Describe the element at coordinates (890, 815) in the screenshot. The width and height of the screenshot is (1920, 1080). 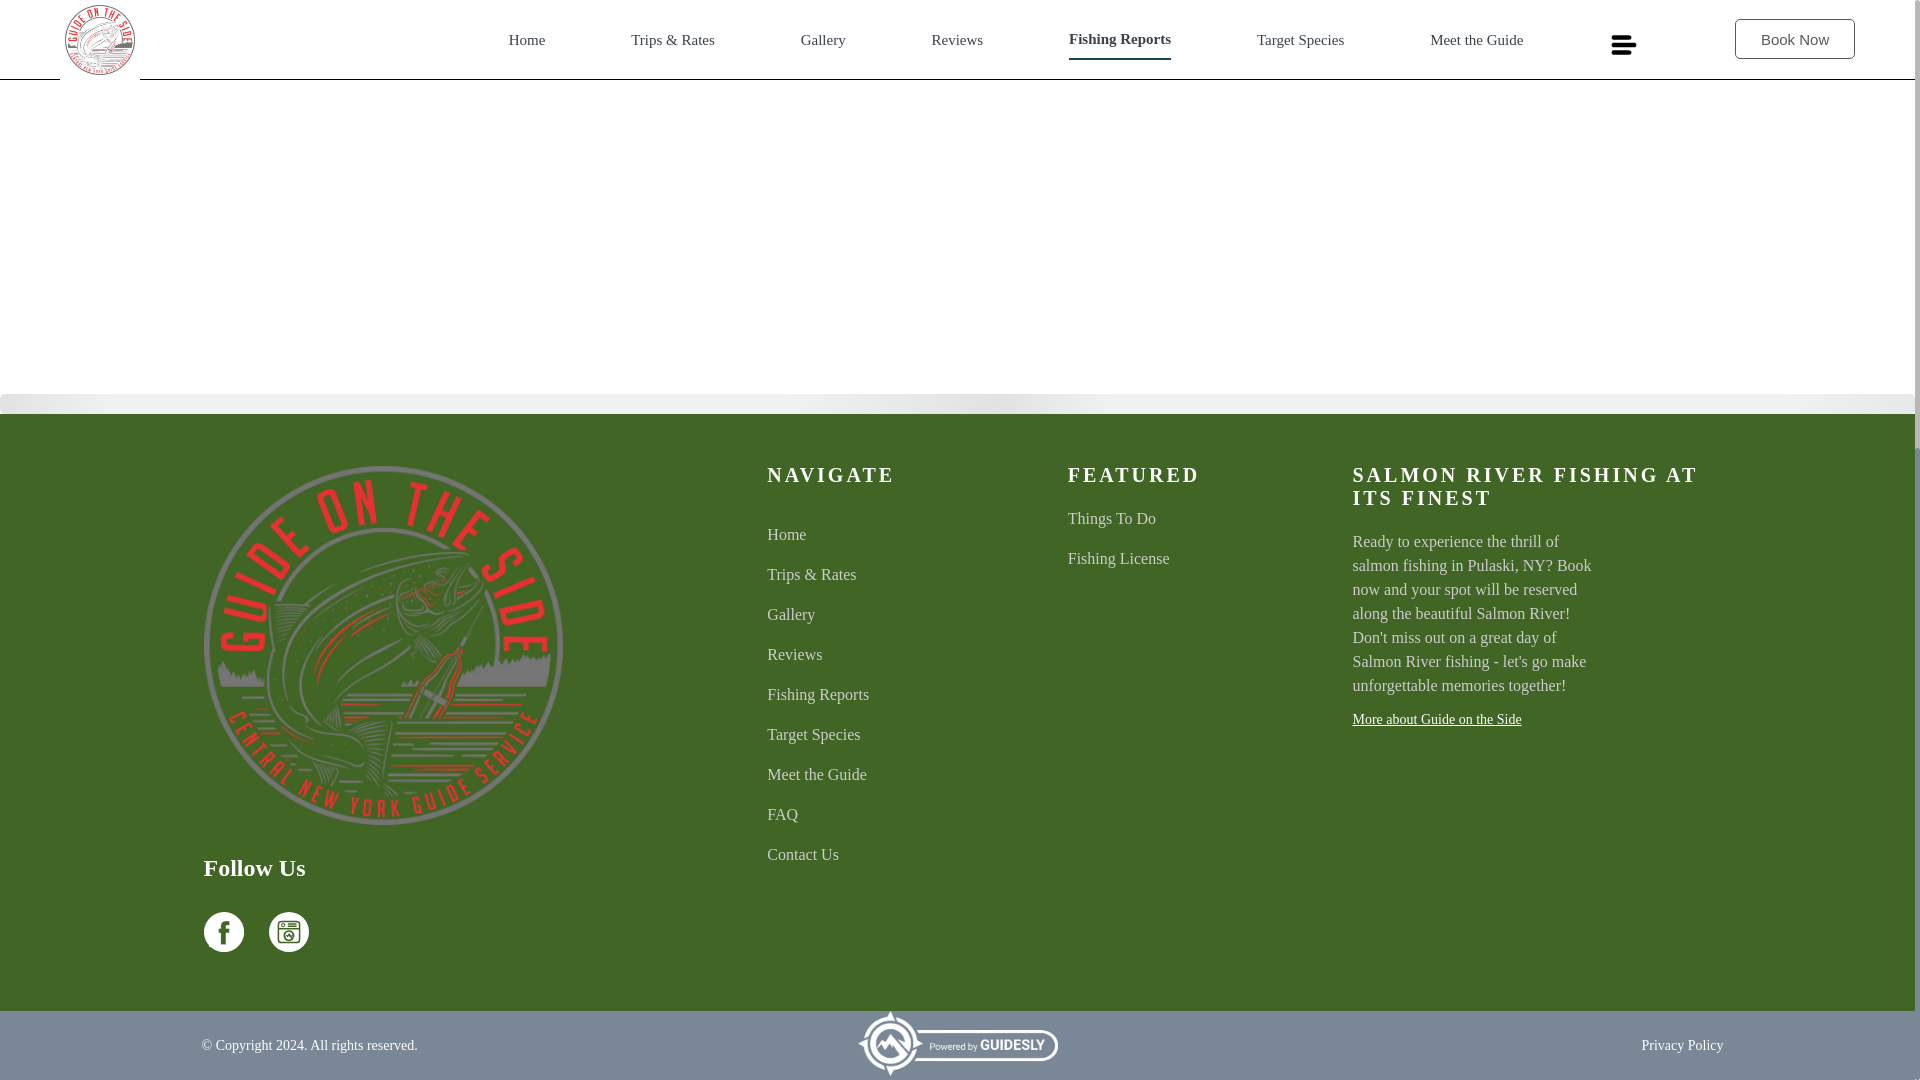
I see `FAQ` at that location.